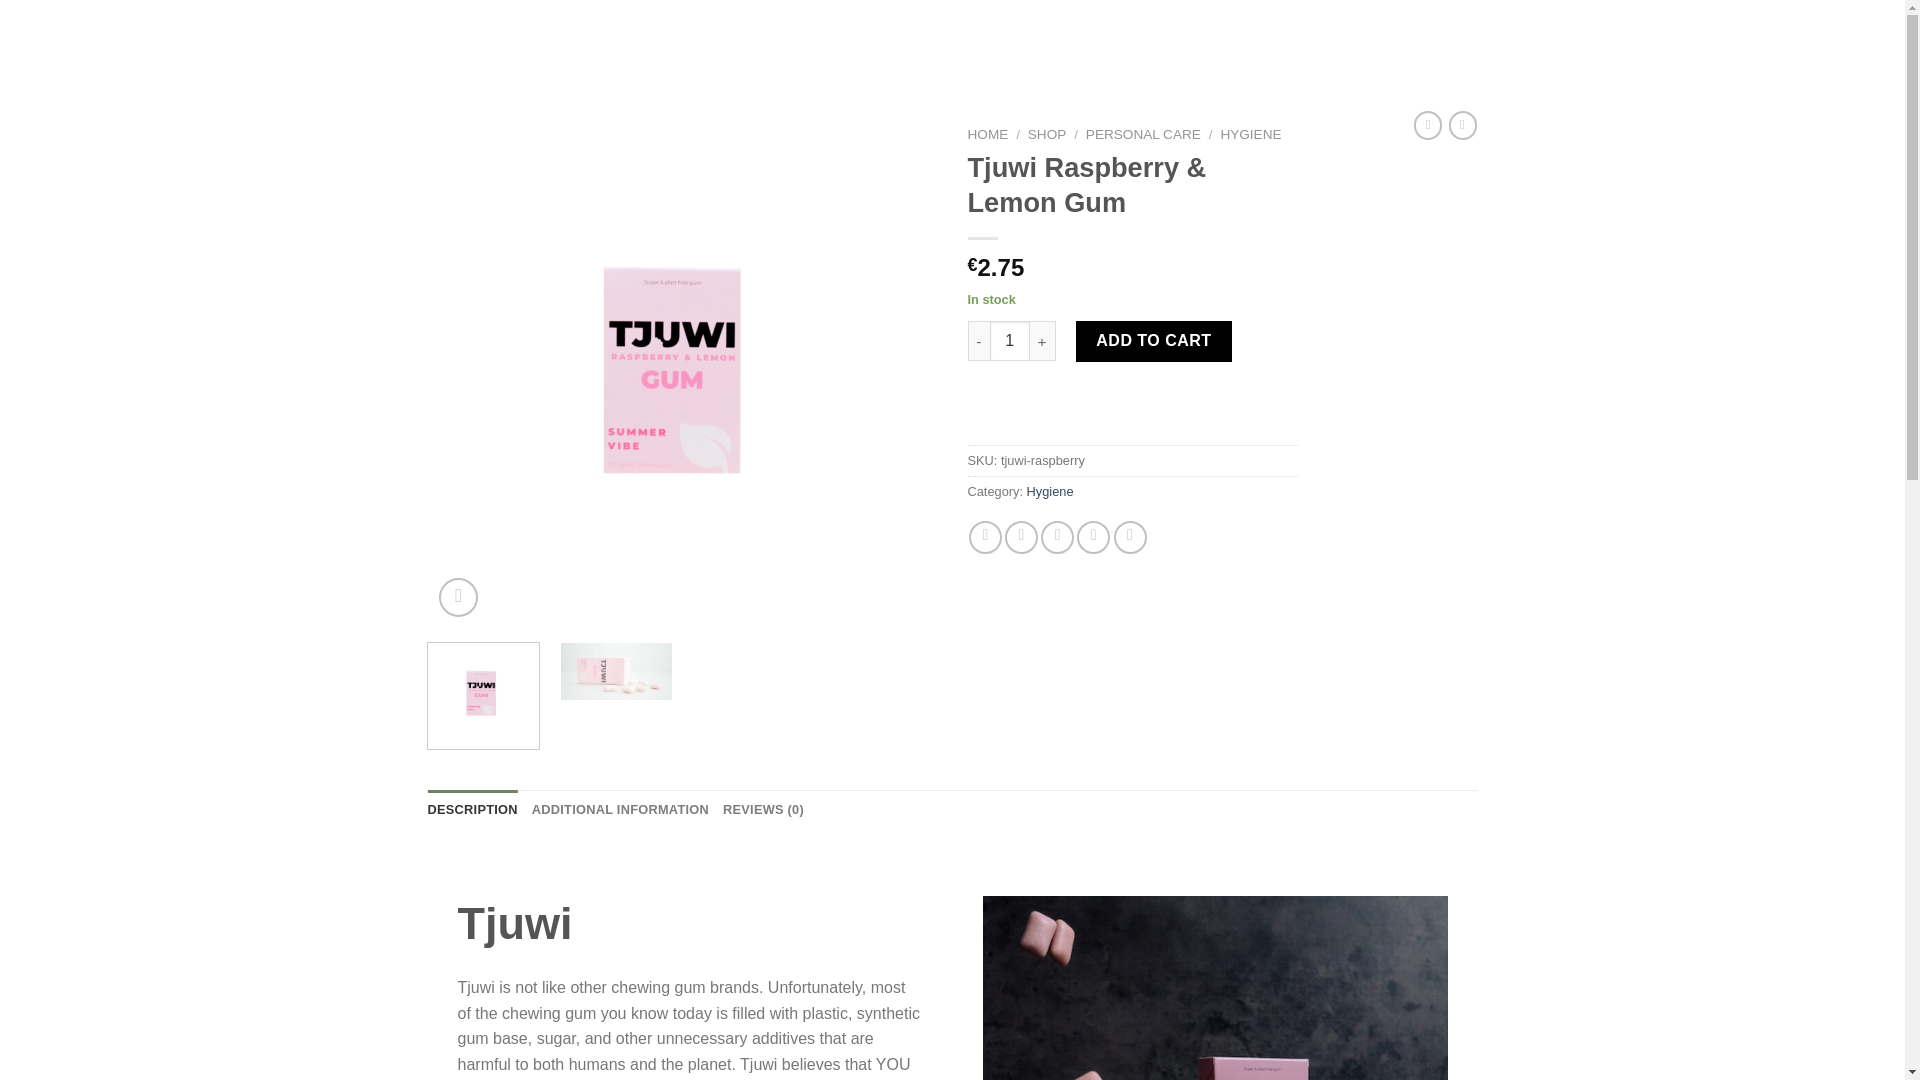 The width and height of the screenshot is (1920, 1080). I want to click on SHOP, so click(1047, 134).